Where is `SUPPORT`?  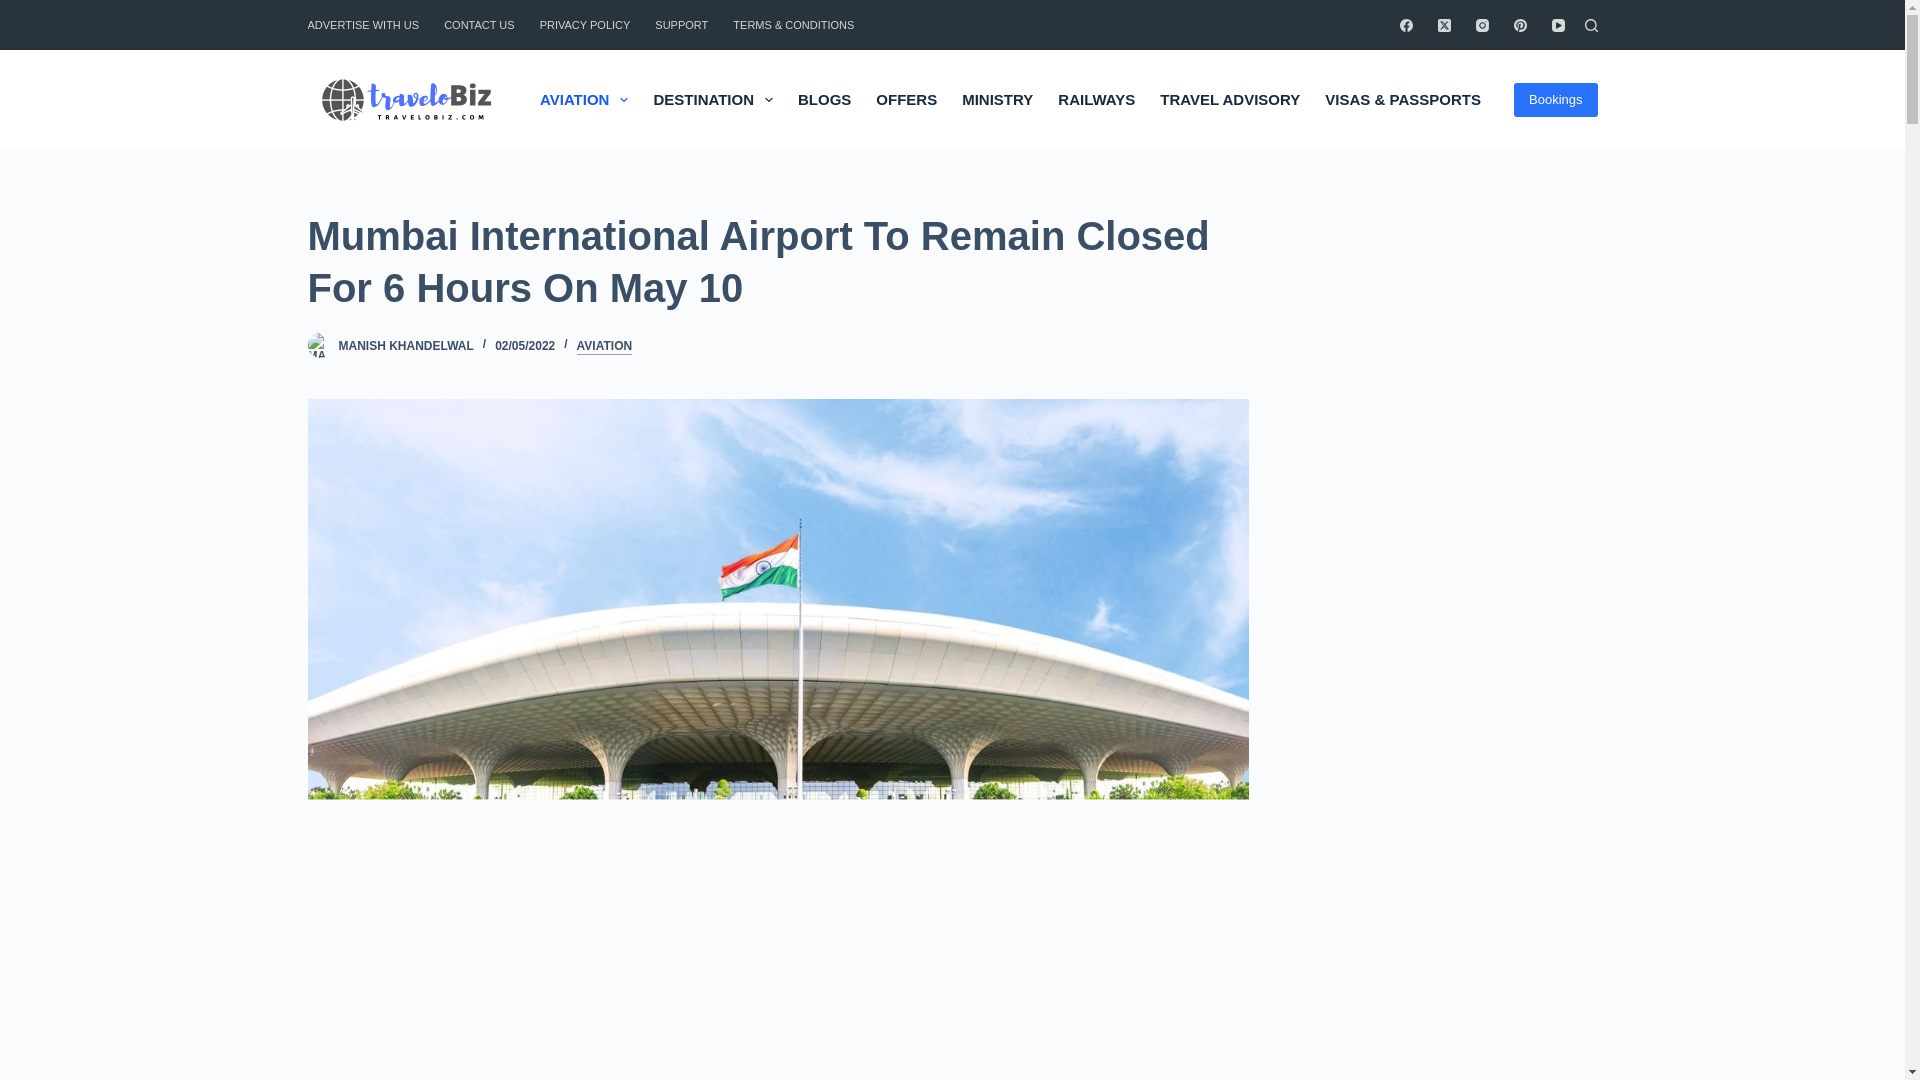 SUPPORT is located at coordinates (682, 24).